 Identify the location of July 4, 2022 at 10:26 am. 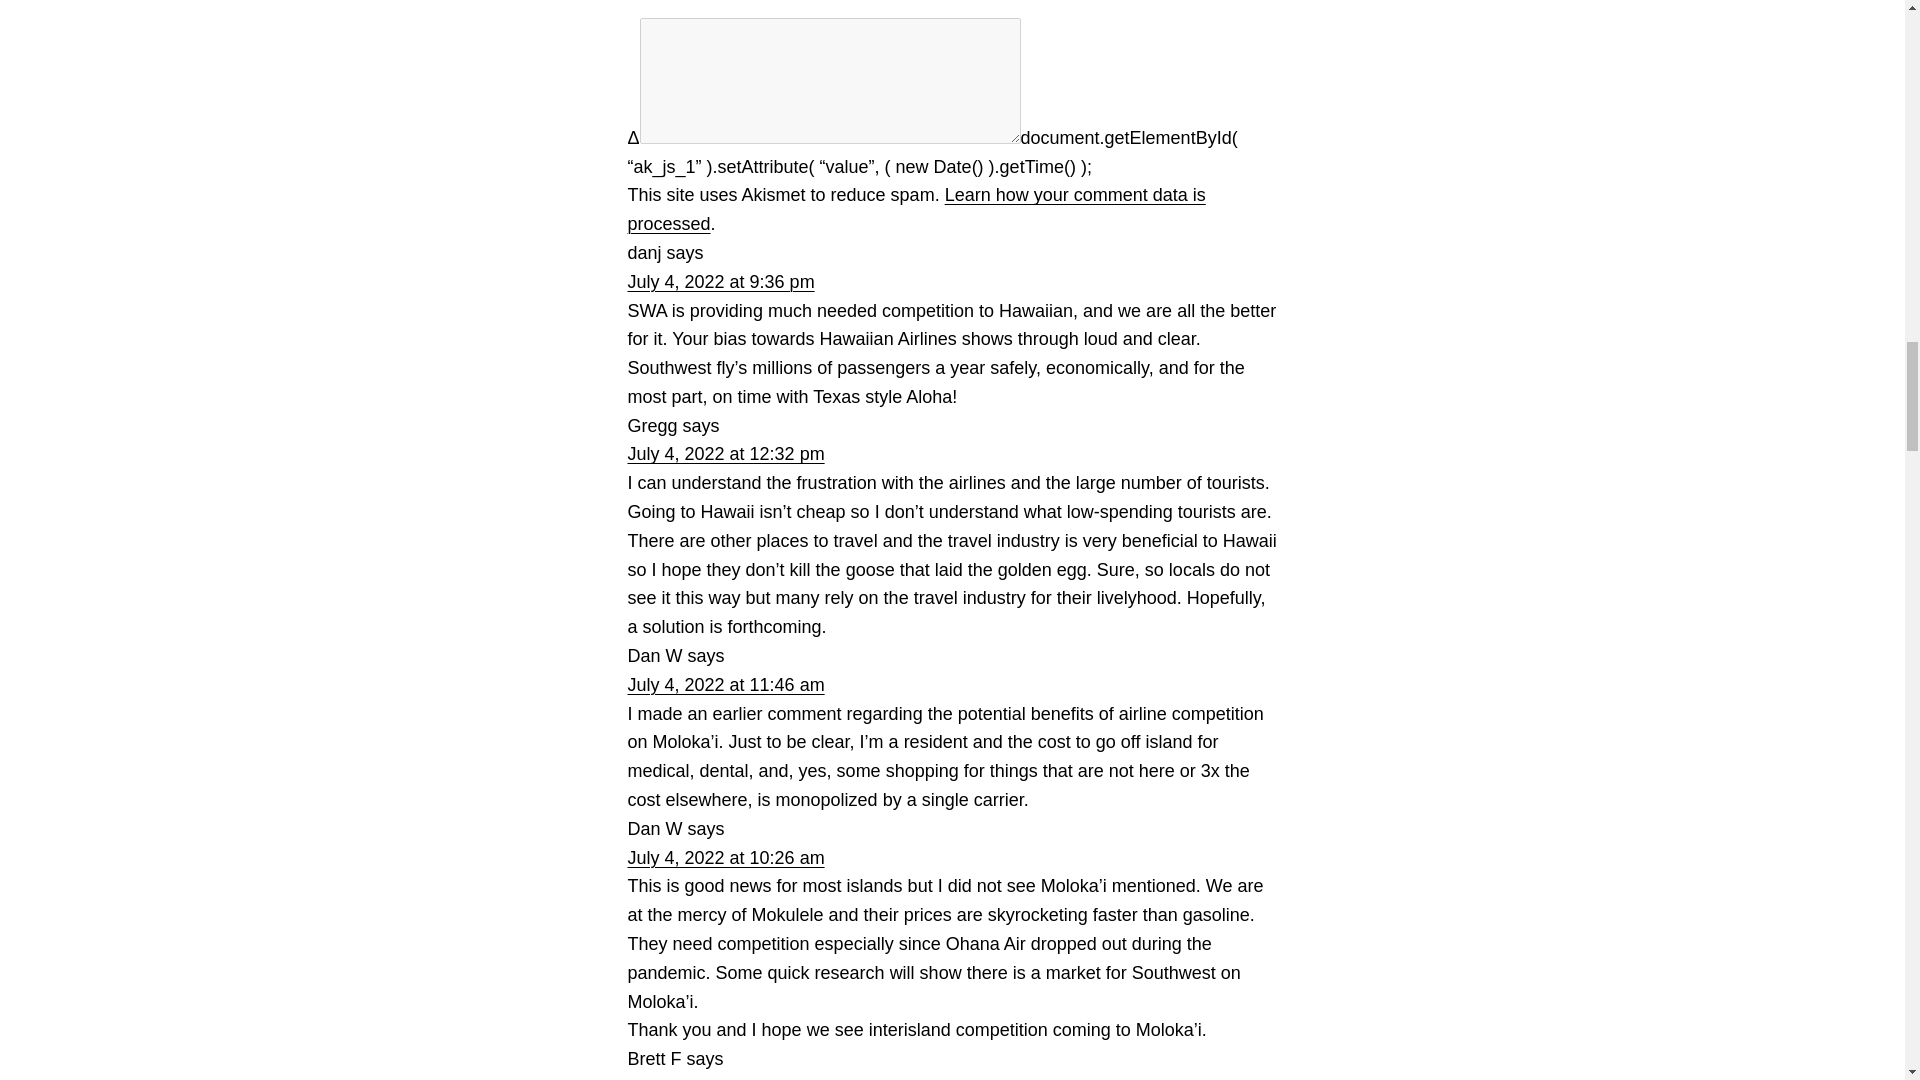
(726, 858).